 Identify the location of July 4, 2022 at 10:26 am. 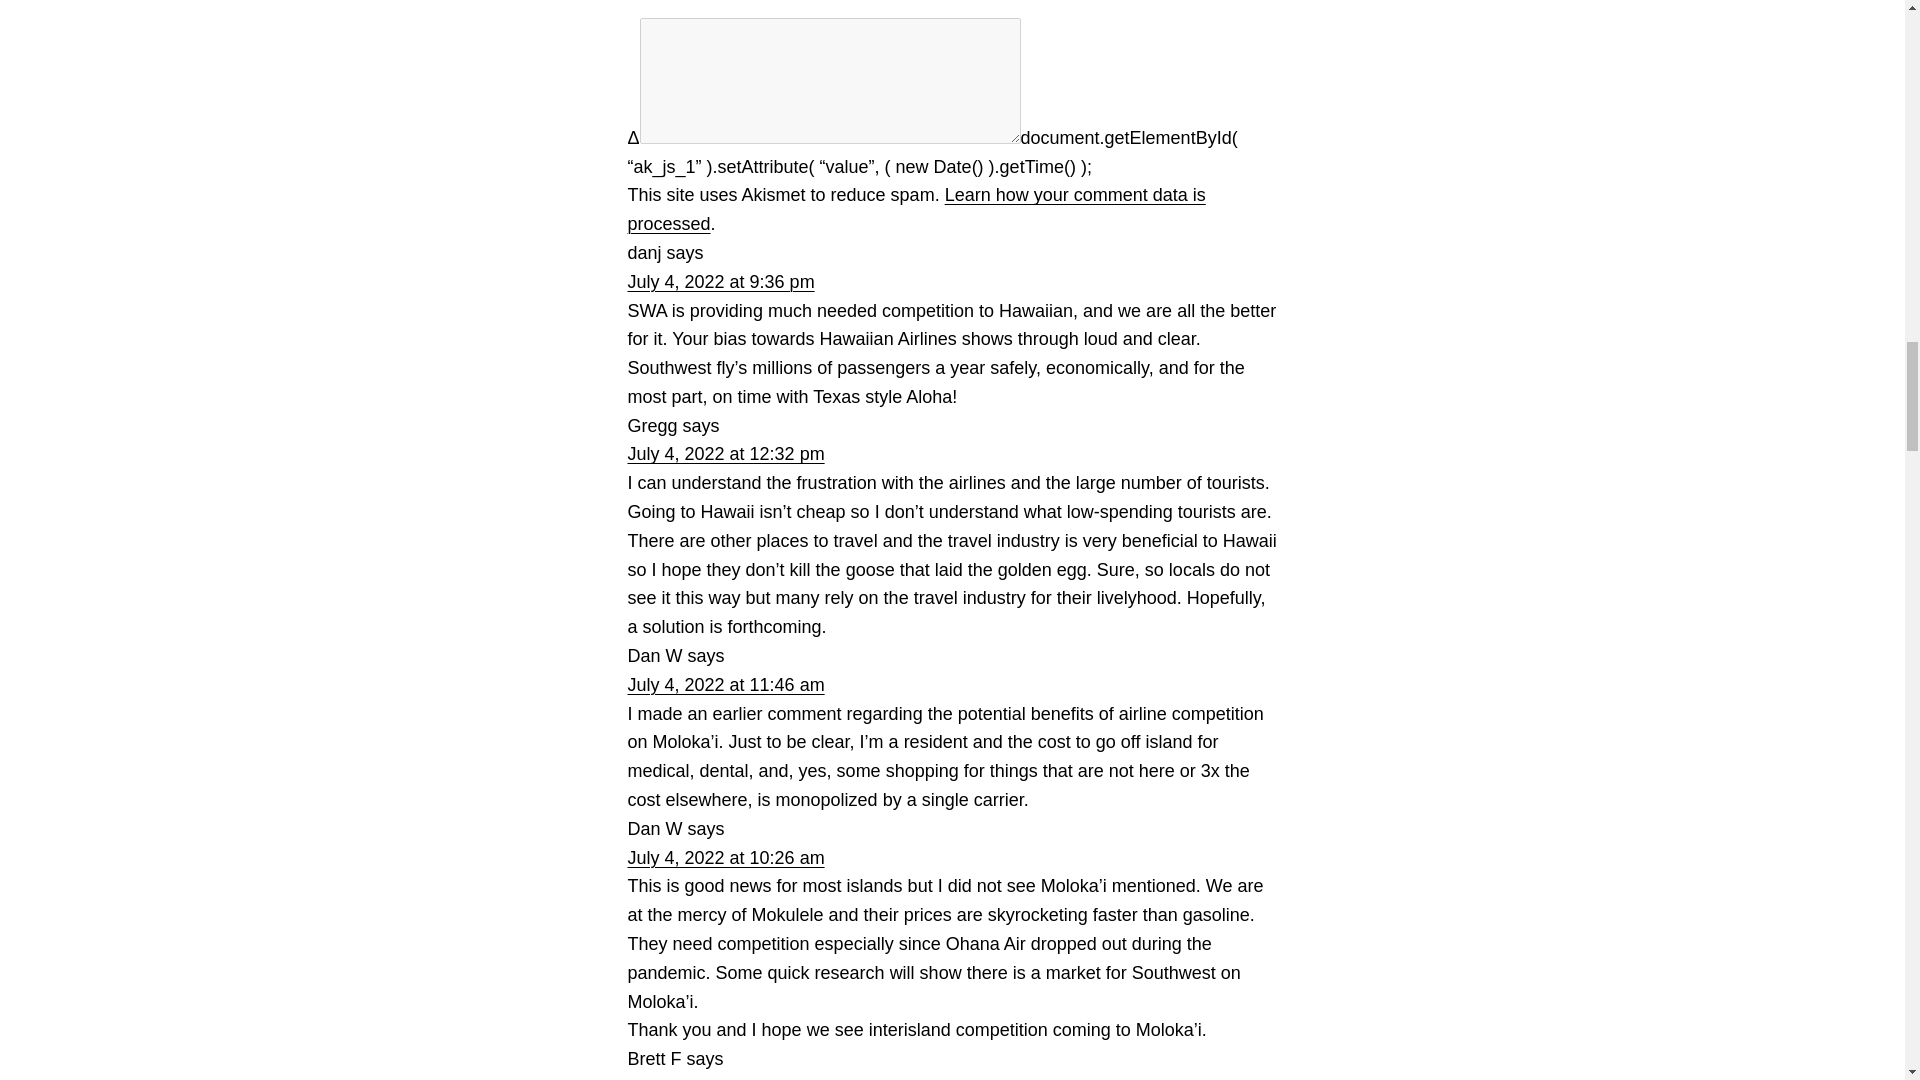
(726, 858).